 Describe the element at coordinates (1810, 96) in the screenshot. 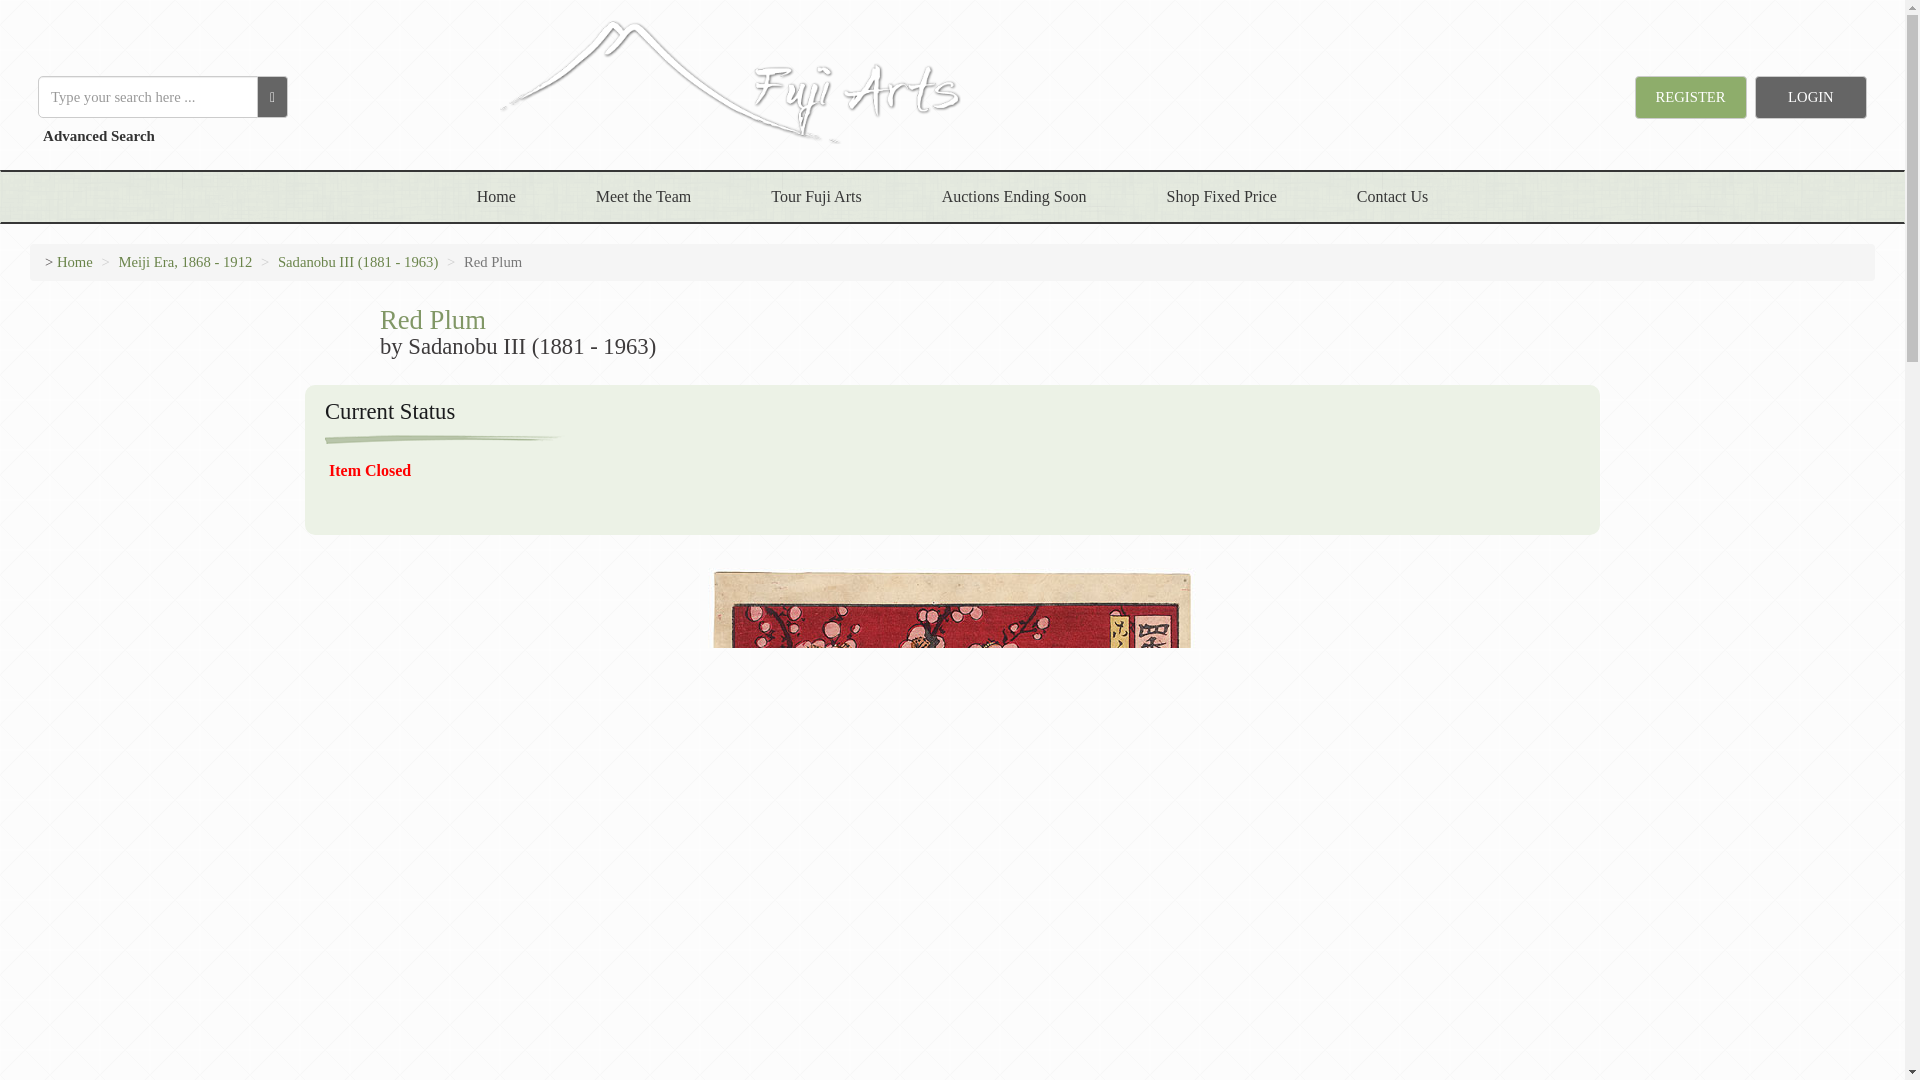

I see `LOGIN` at that location.